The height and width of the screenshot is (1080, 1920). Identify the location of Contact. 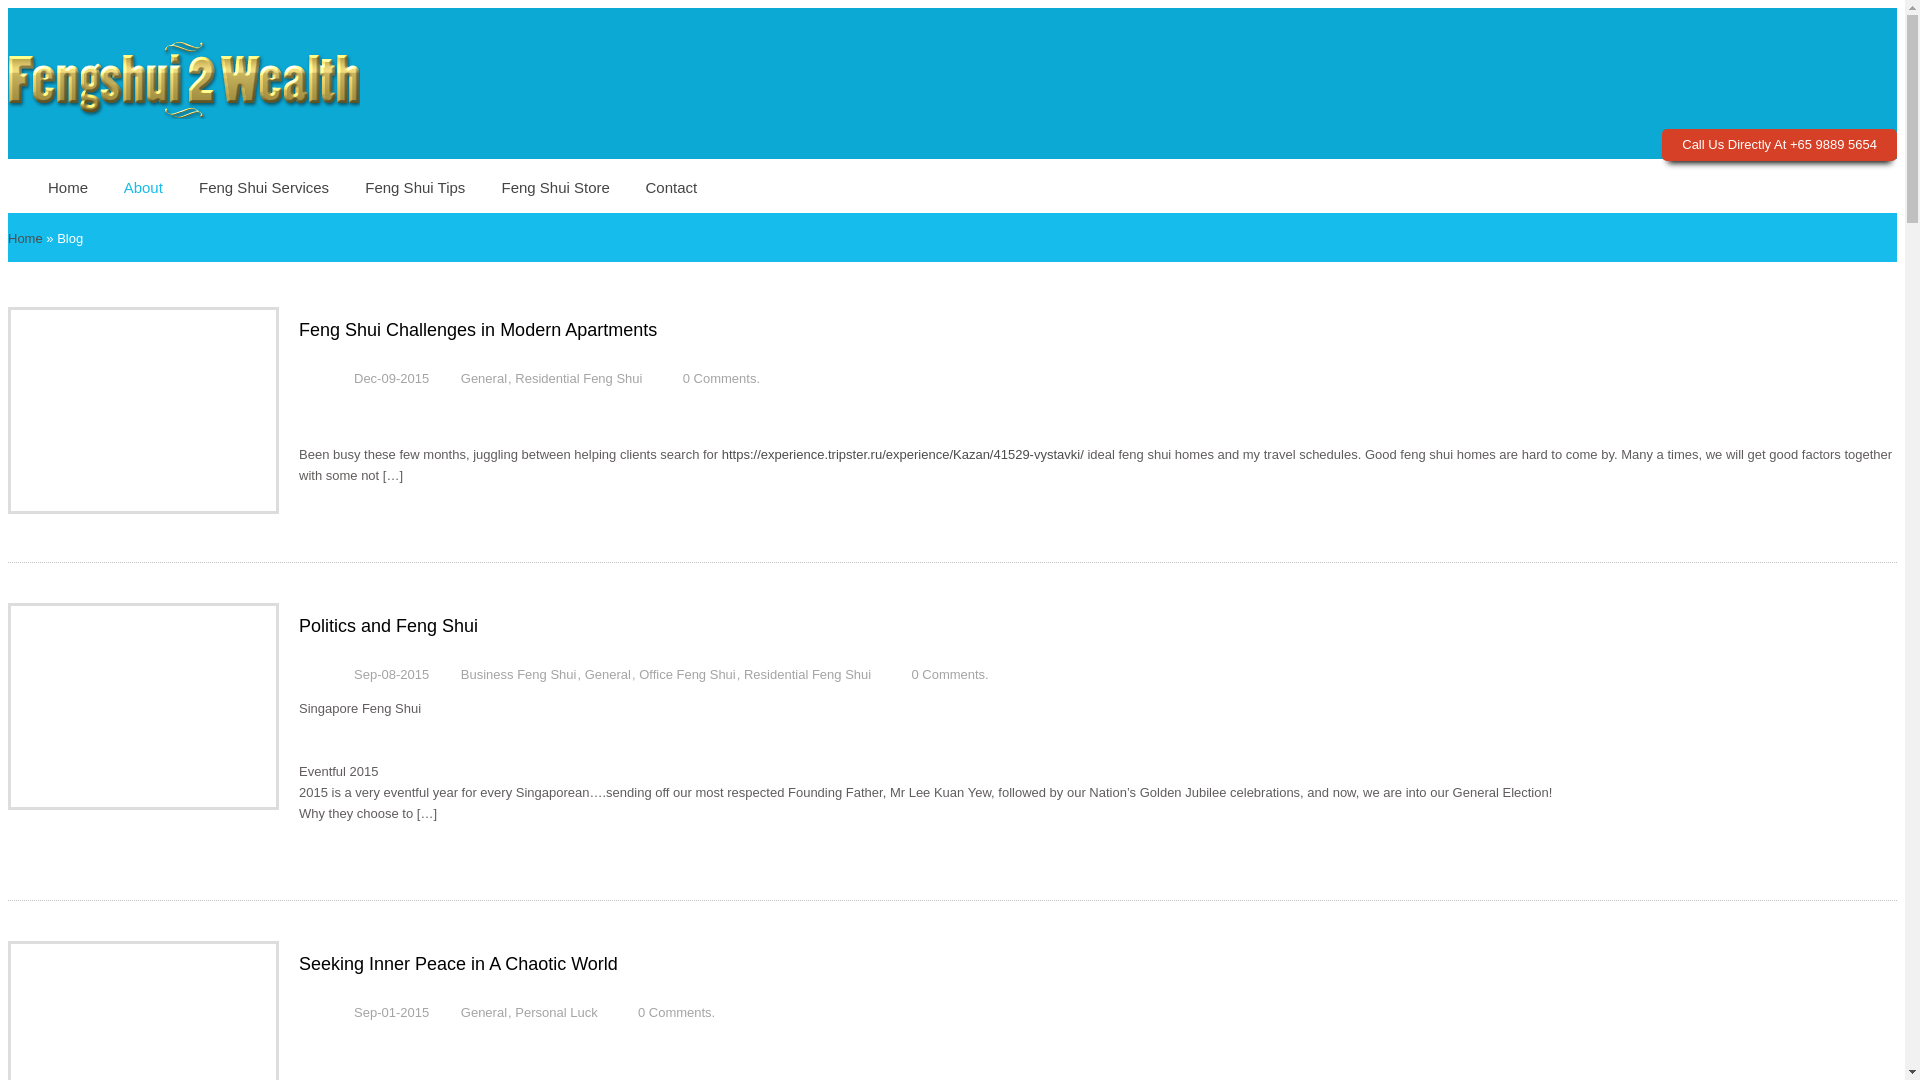
(672, 186).